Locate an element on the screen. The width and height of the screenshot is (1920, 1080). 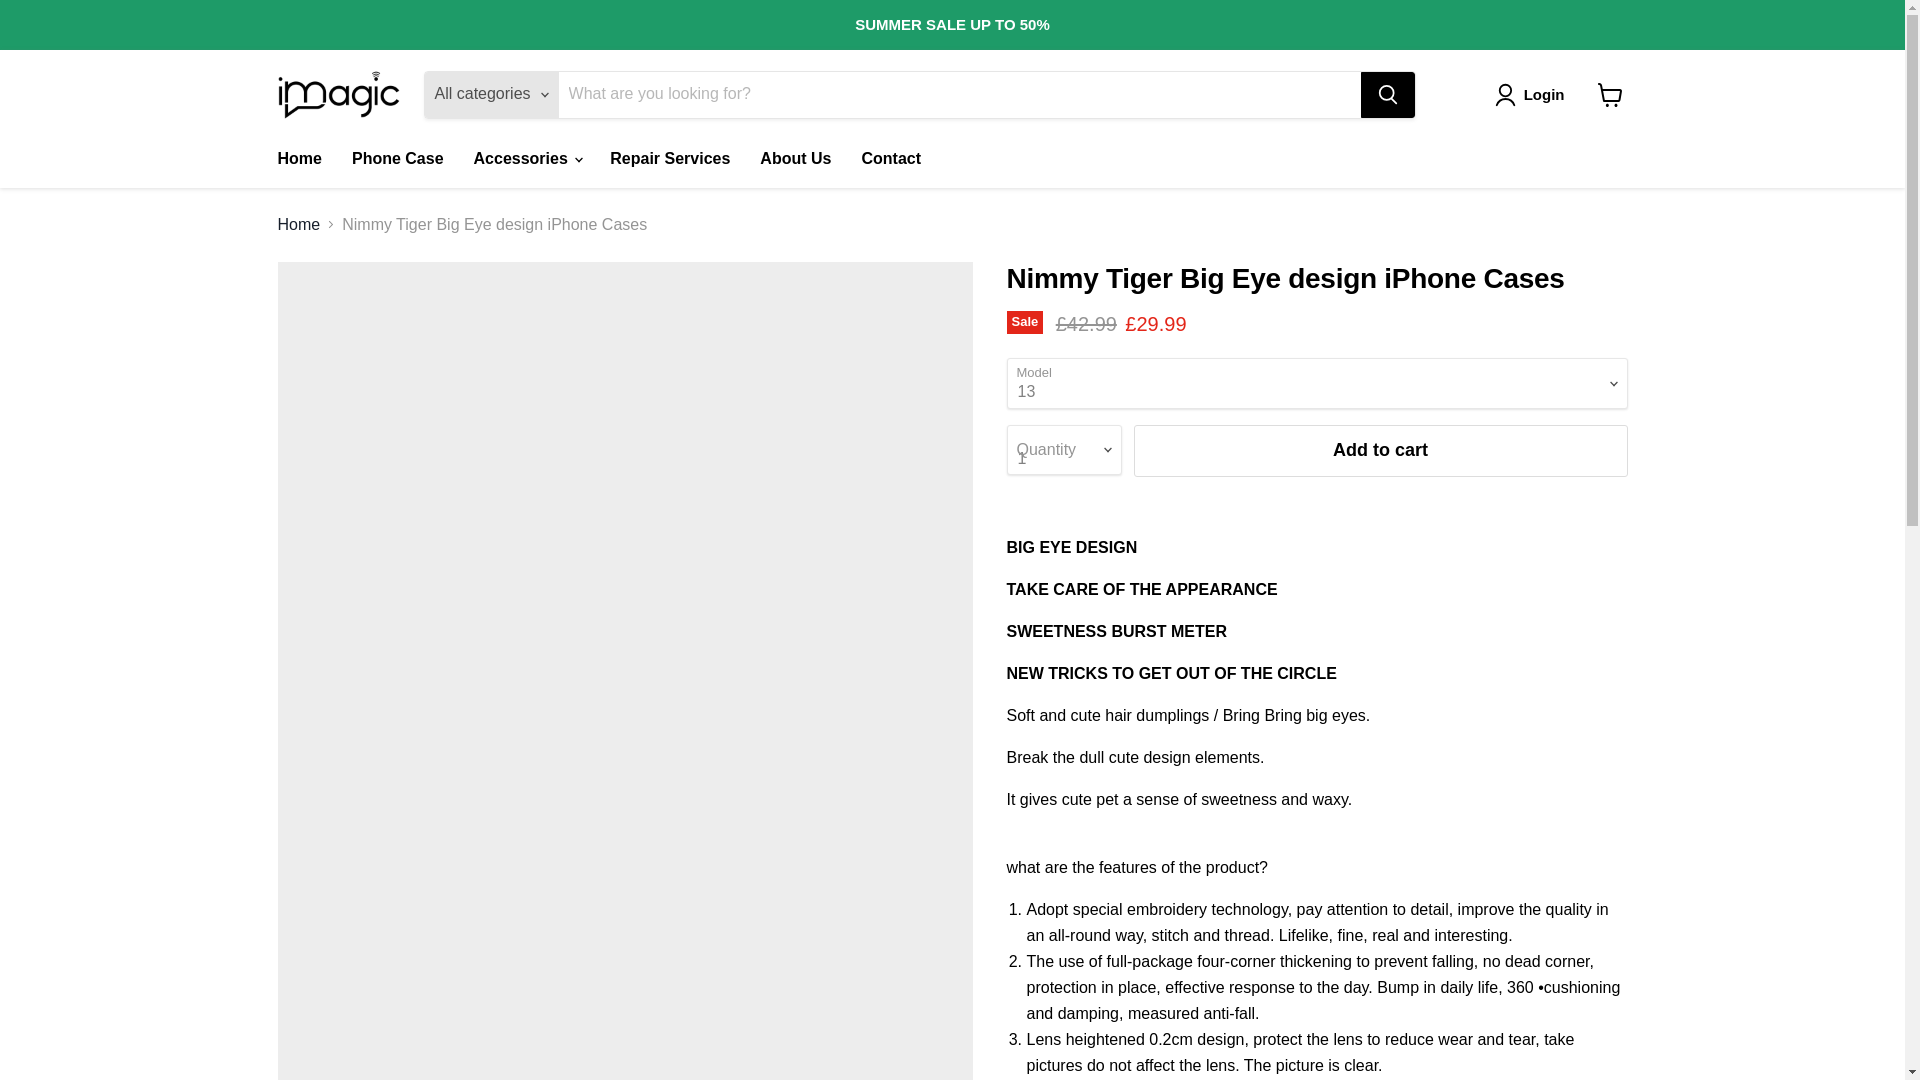
Home is located at coordinates (298, 159).